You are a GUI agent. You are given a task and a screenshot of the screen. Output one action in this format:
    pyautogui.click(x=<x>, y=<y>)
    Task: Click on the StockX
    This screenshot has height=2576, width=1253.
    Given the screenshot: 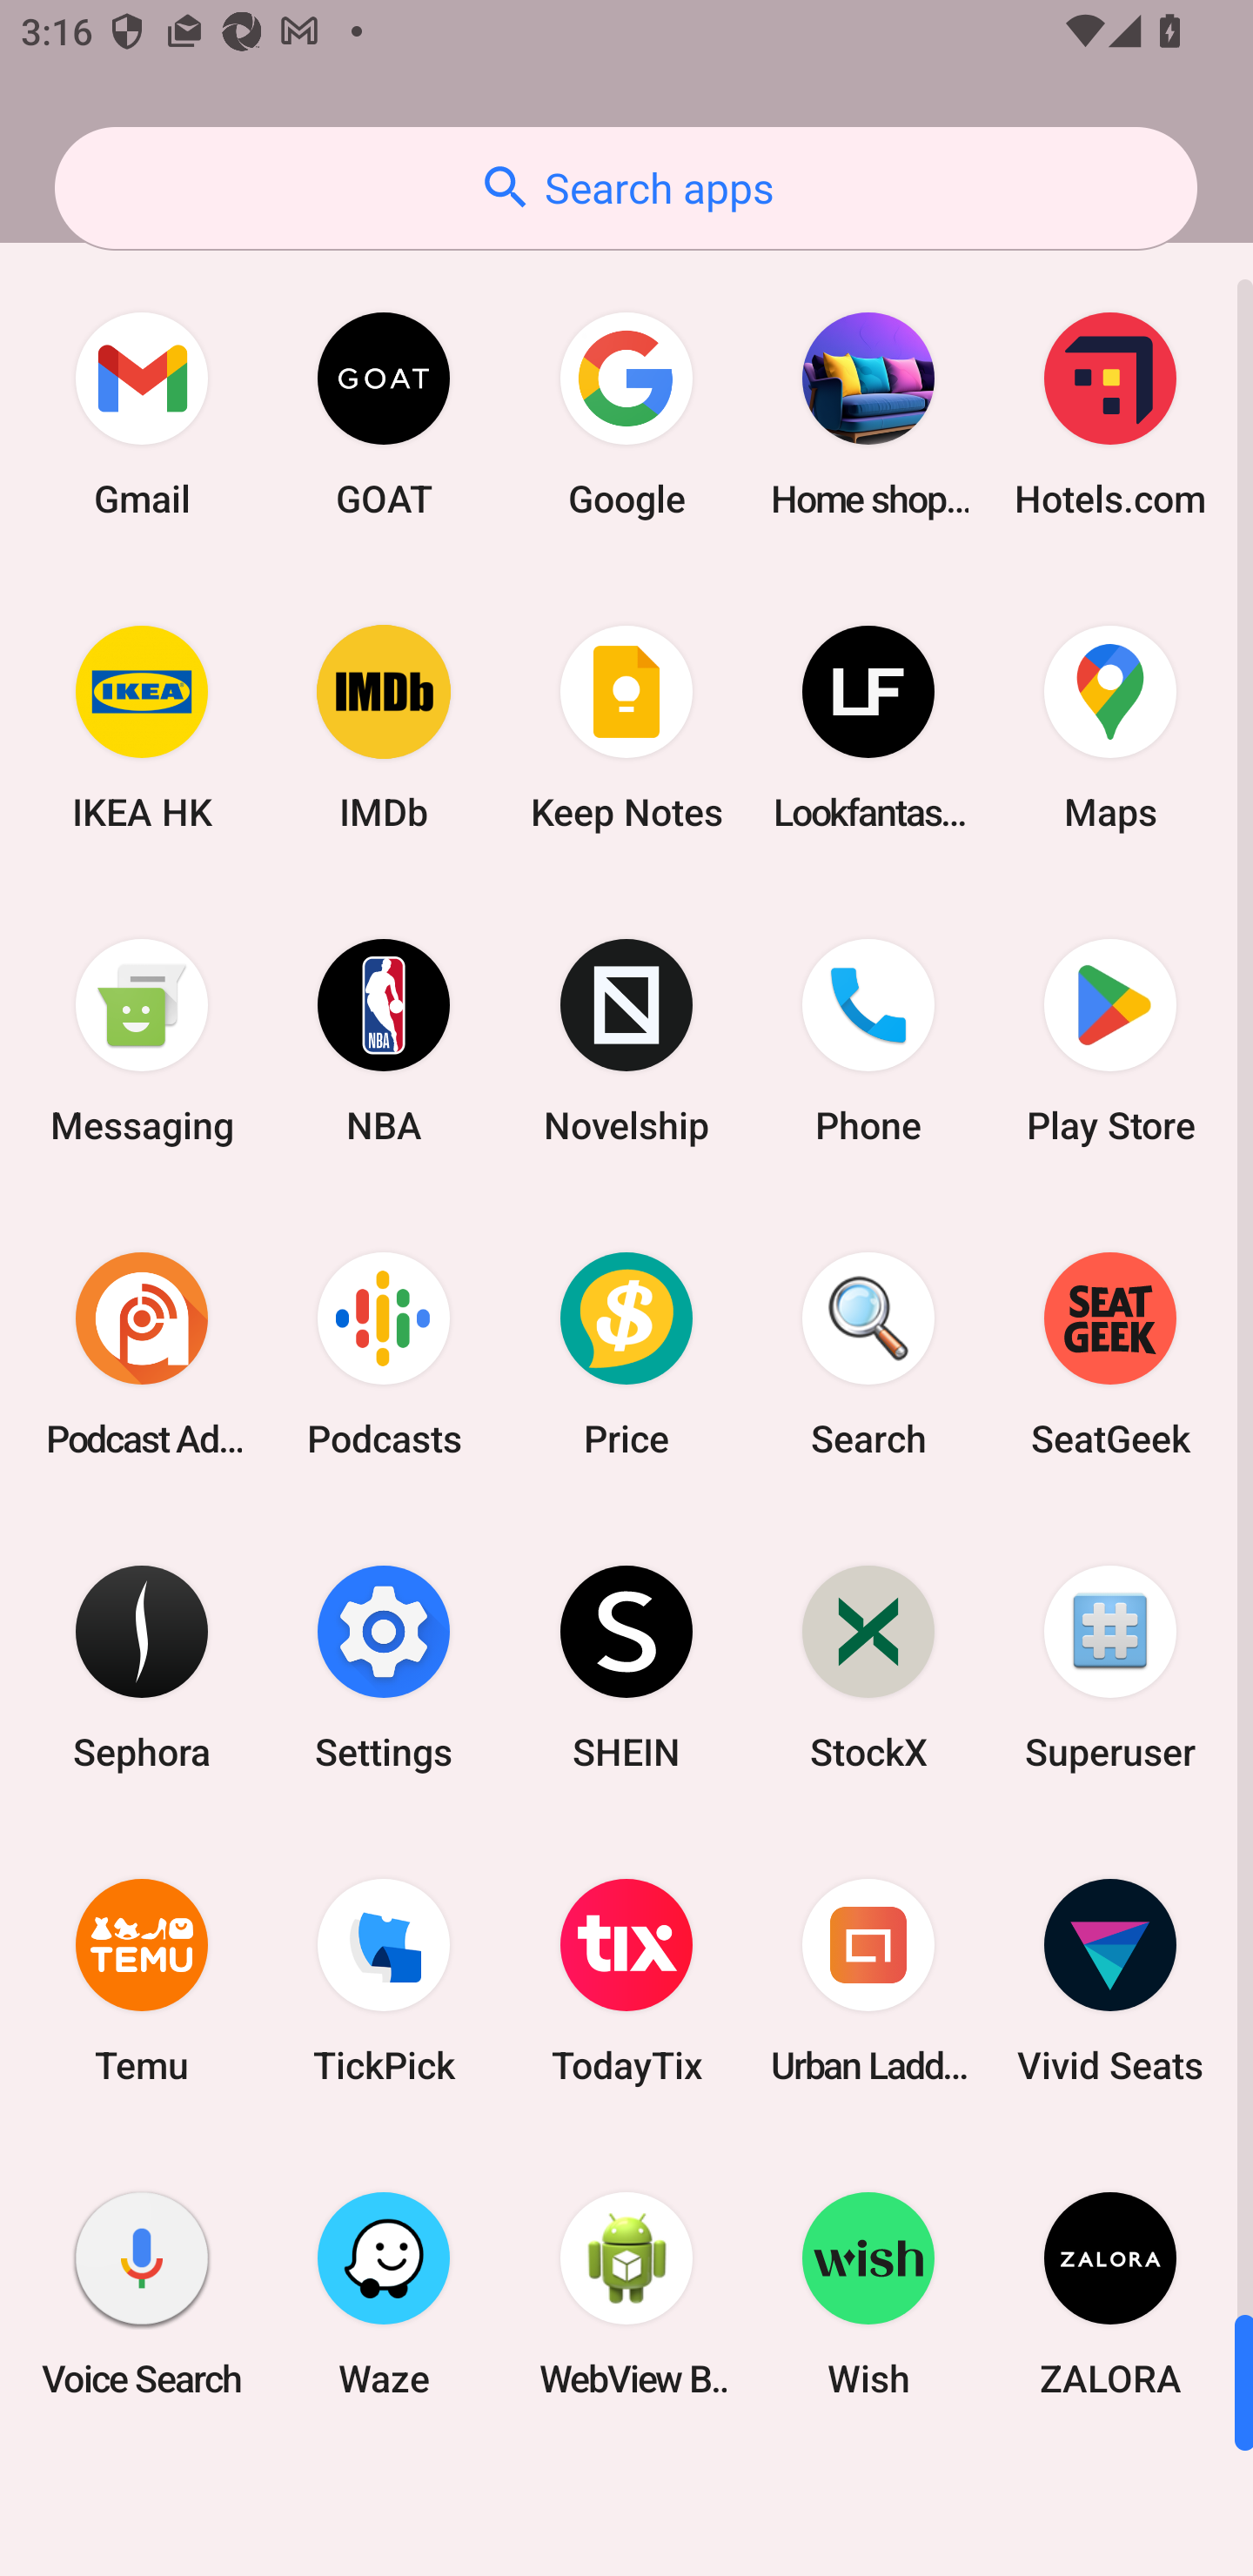 What is the action you would take?
    pyautogui.click(x=868, y=1666)
    